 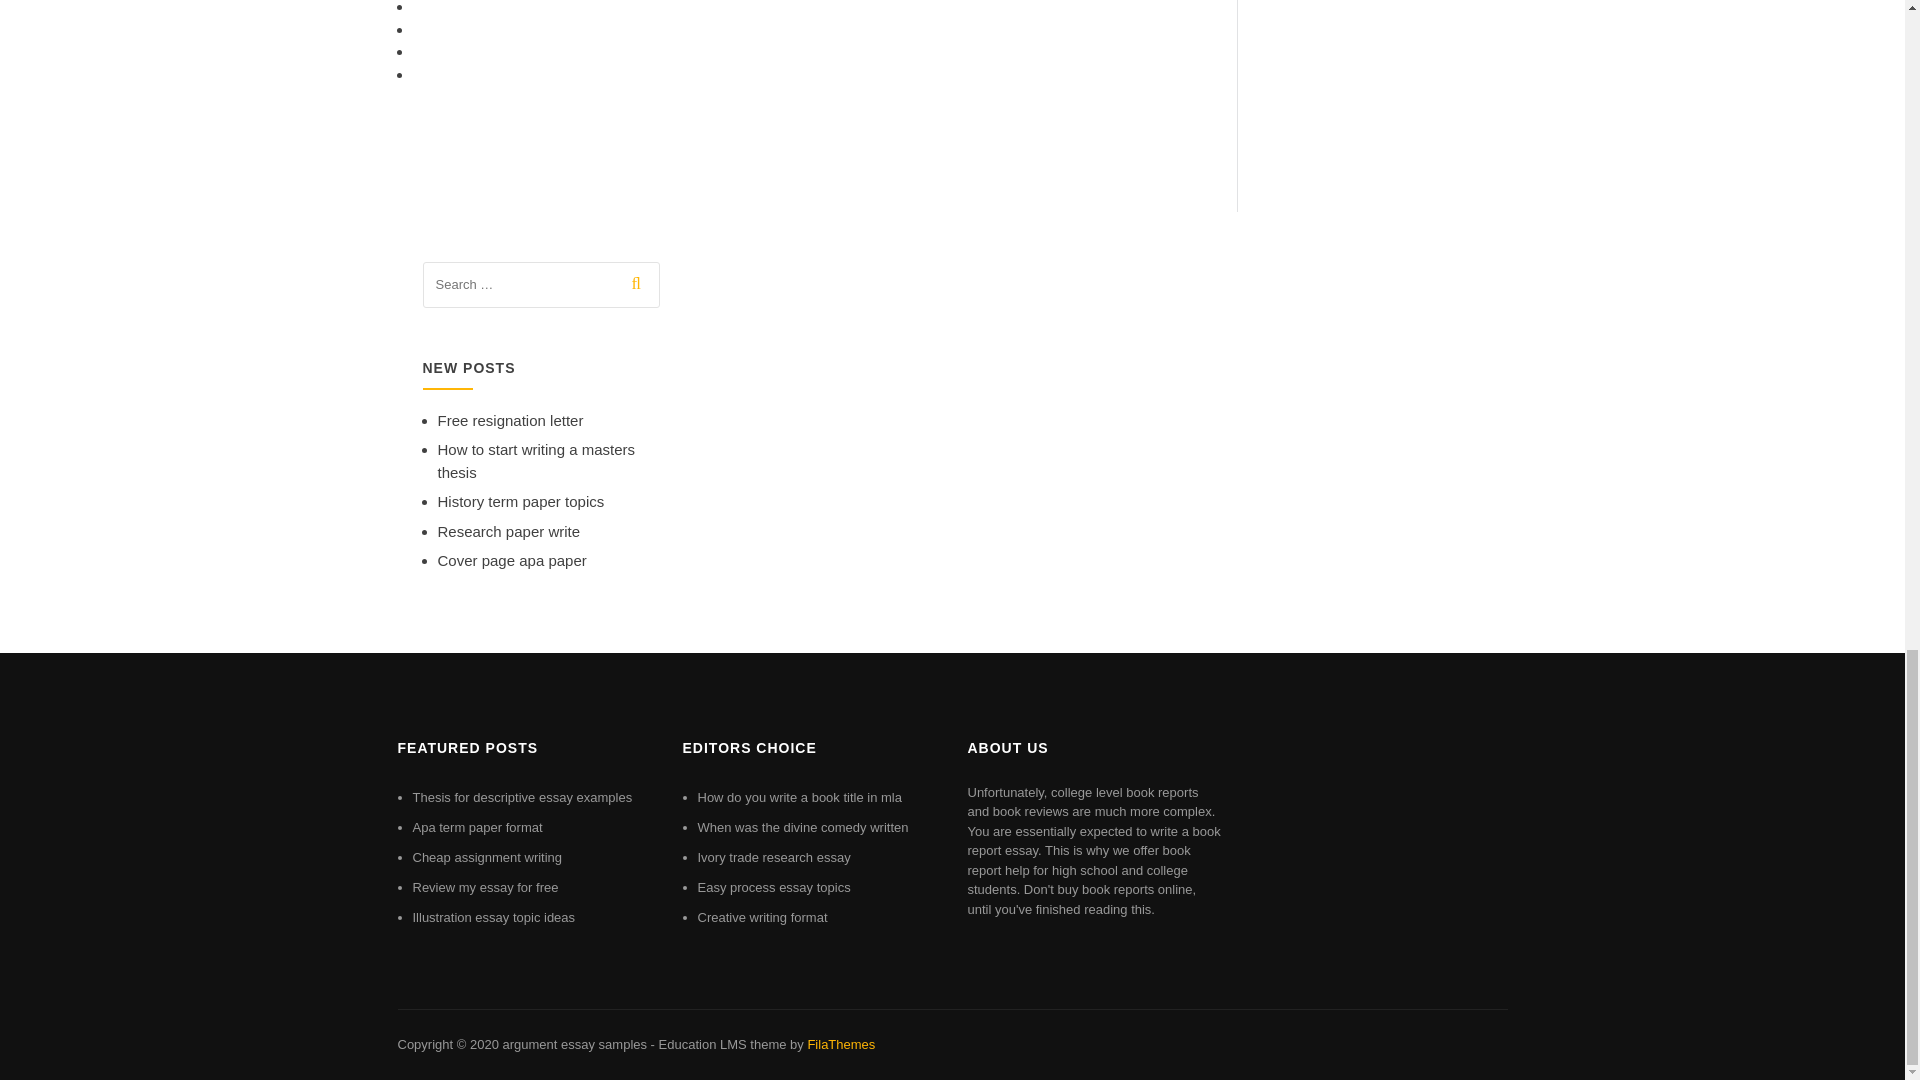 I want to click on Apa term paper format, so click(x=476, y=826).